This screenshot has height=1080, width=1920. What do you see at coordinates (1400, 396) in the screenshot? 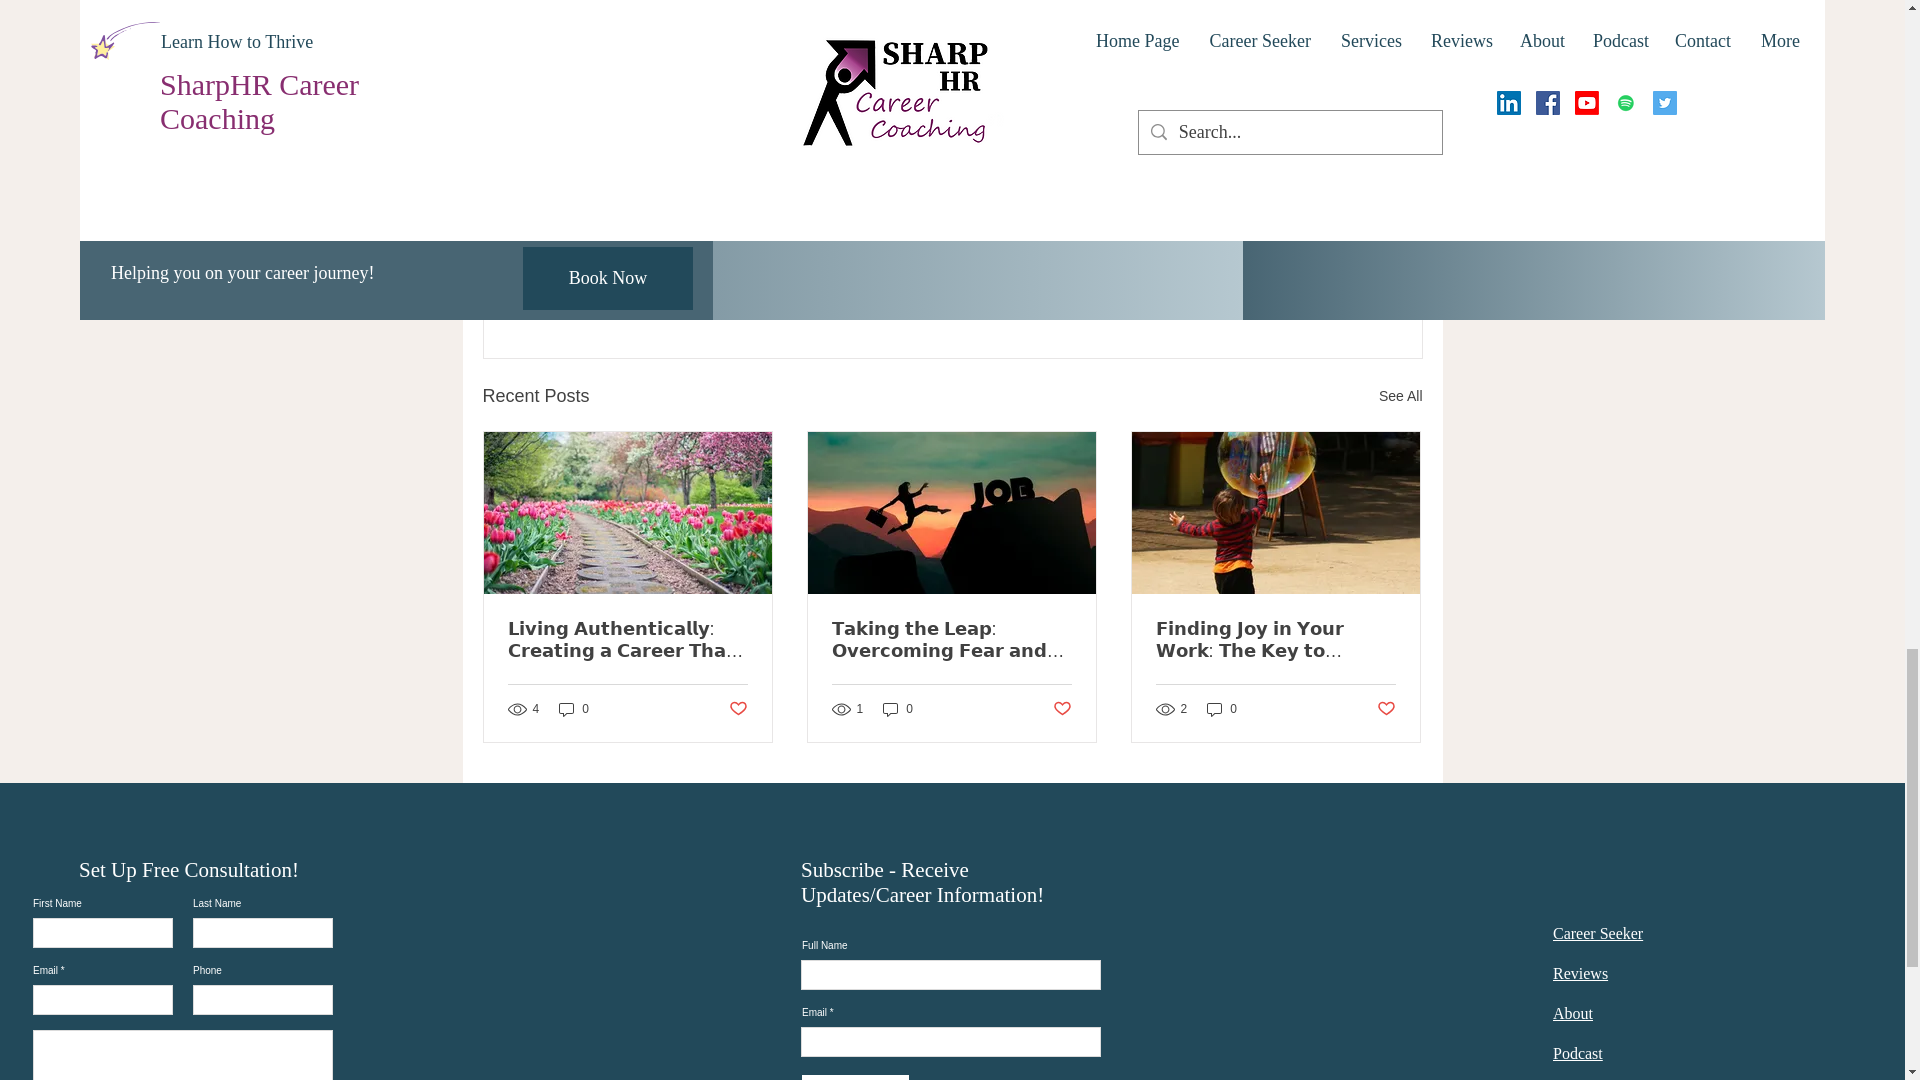
I see `See All` at bounding box center [1400, 396].